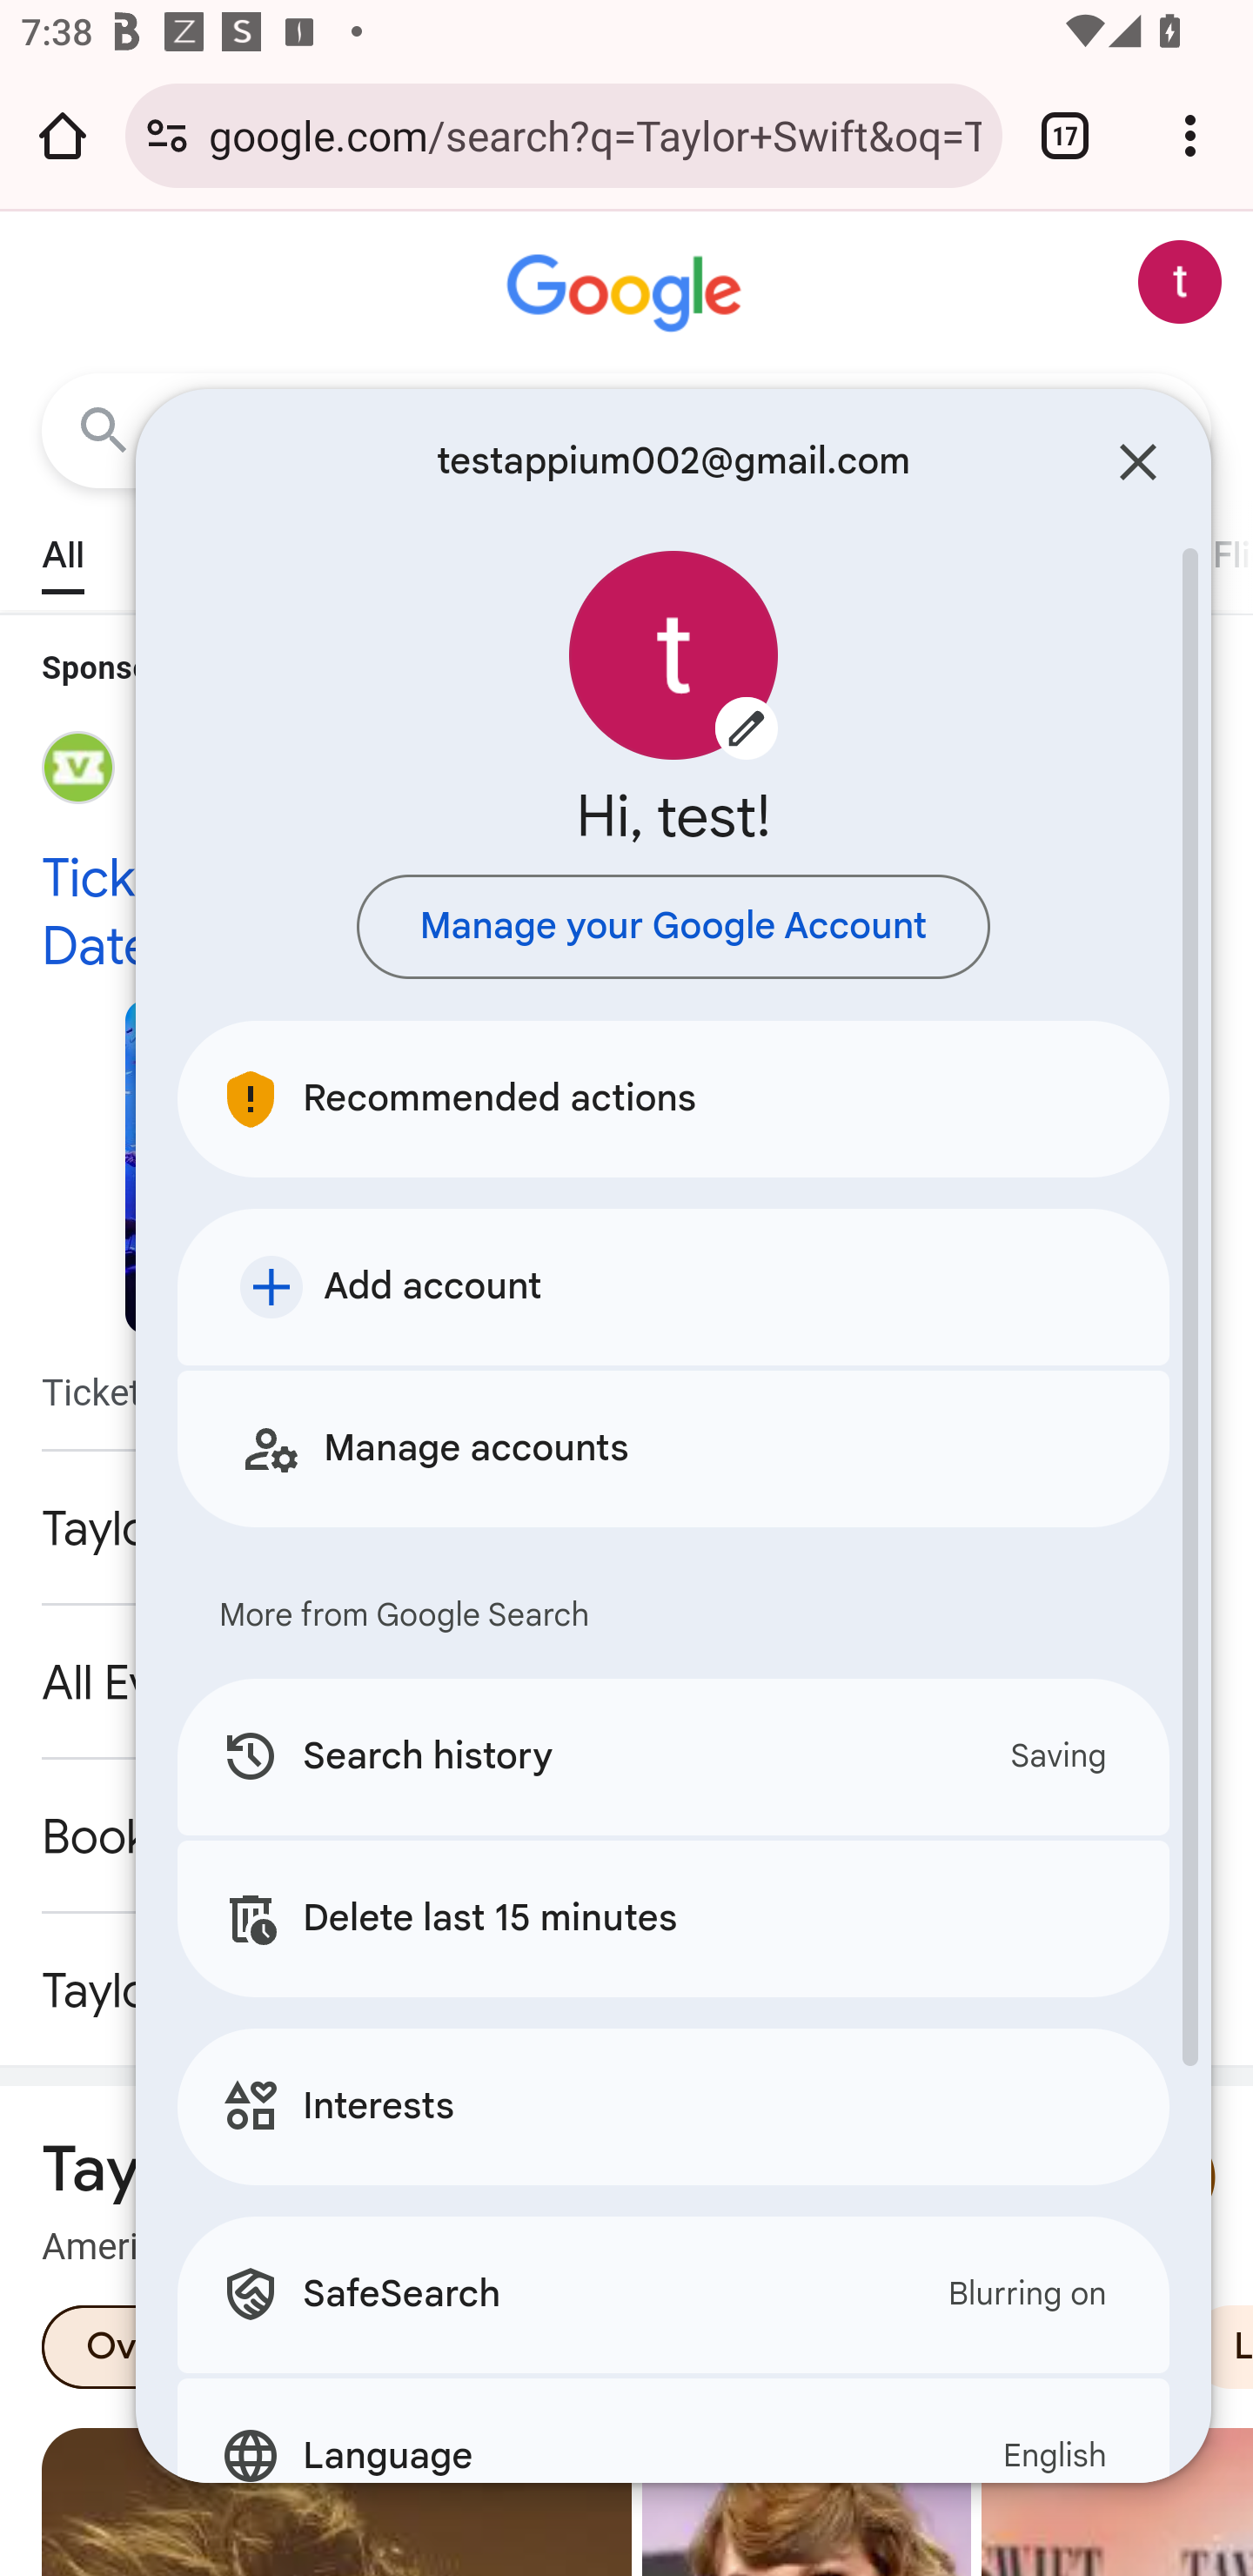  I want to click on Connection is secure, so click(167, 135).